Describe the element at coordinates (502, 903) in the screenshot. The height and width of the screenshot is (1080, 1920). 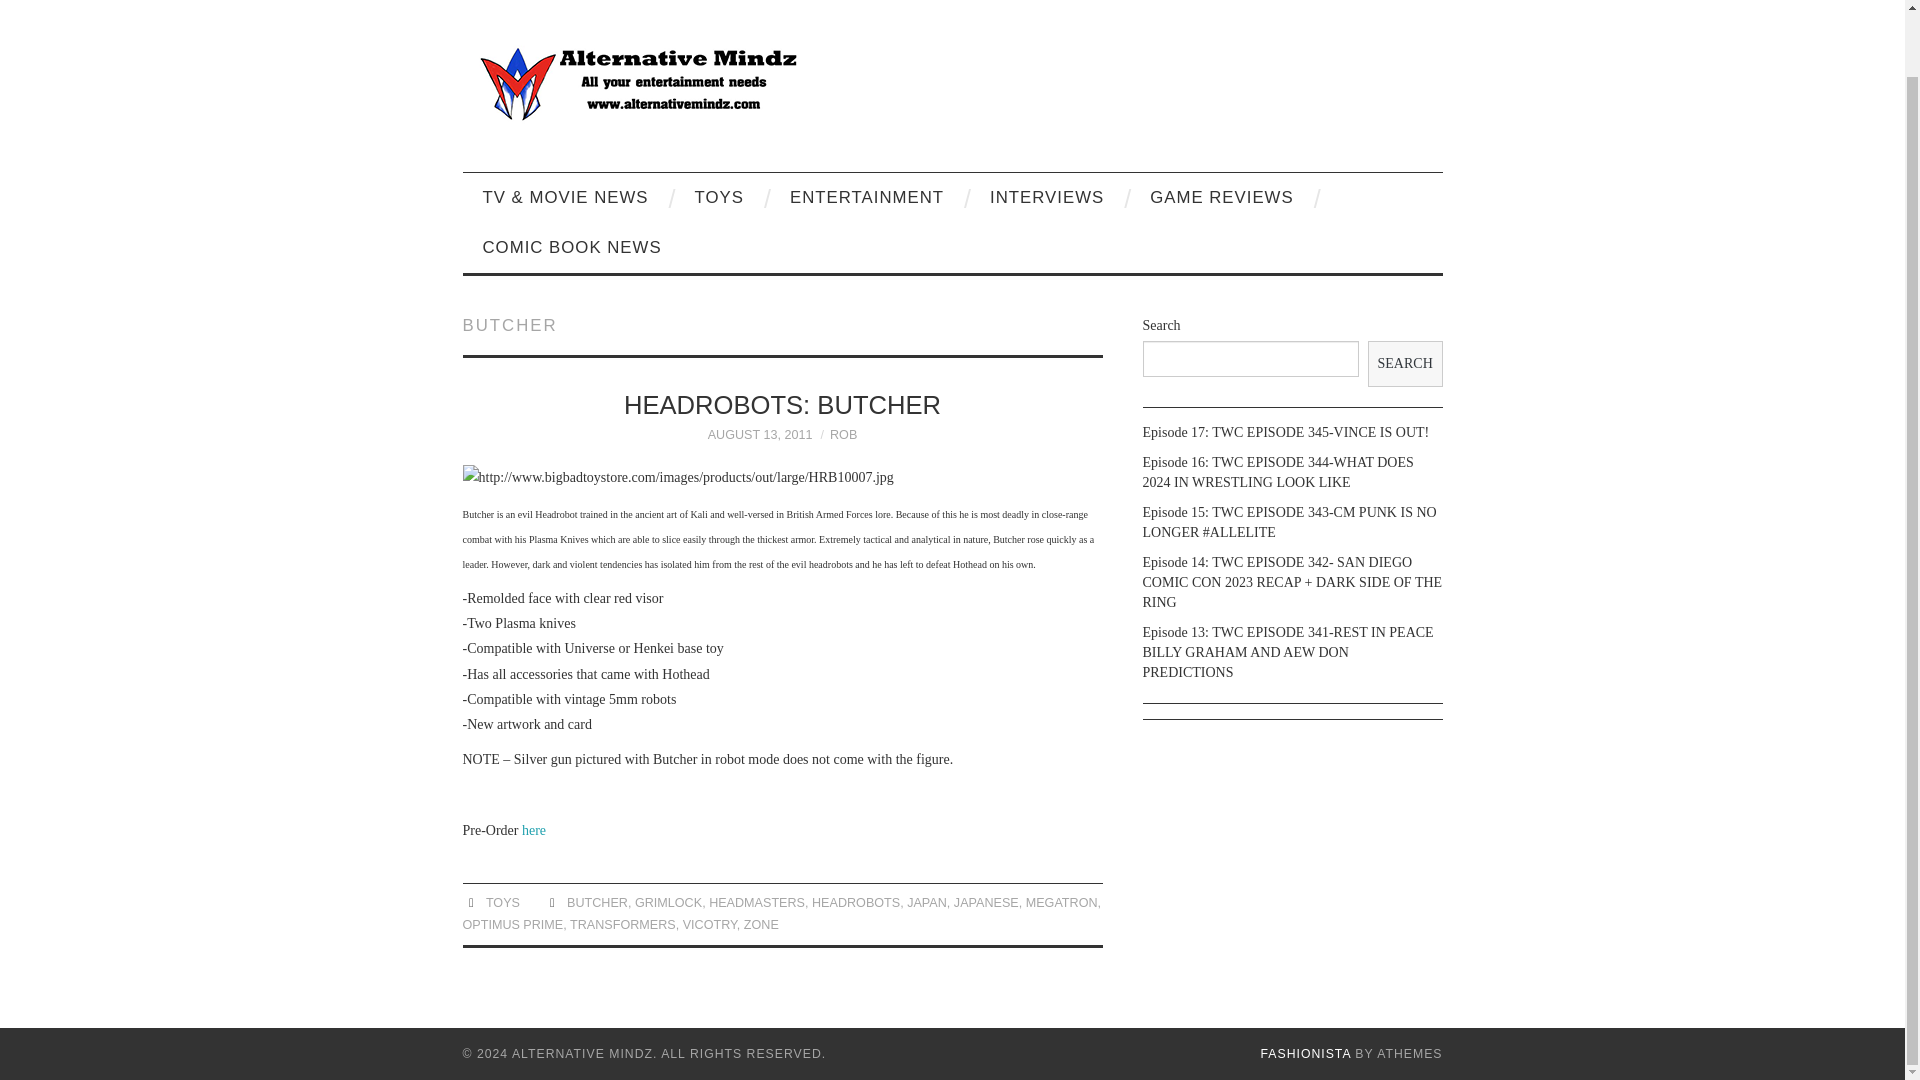
I see `TOYS` at that location.